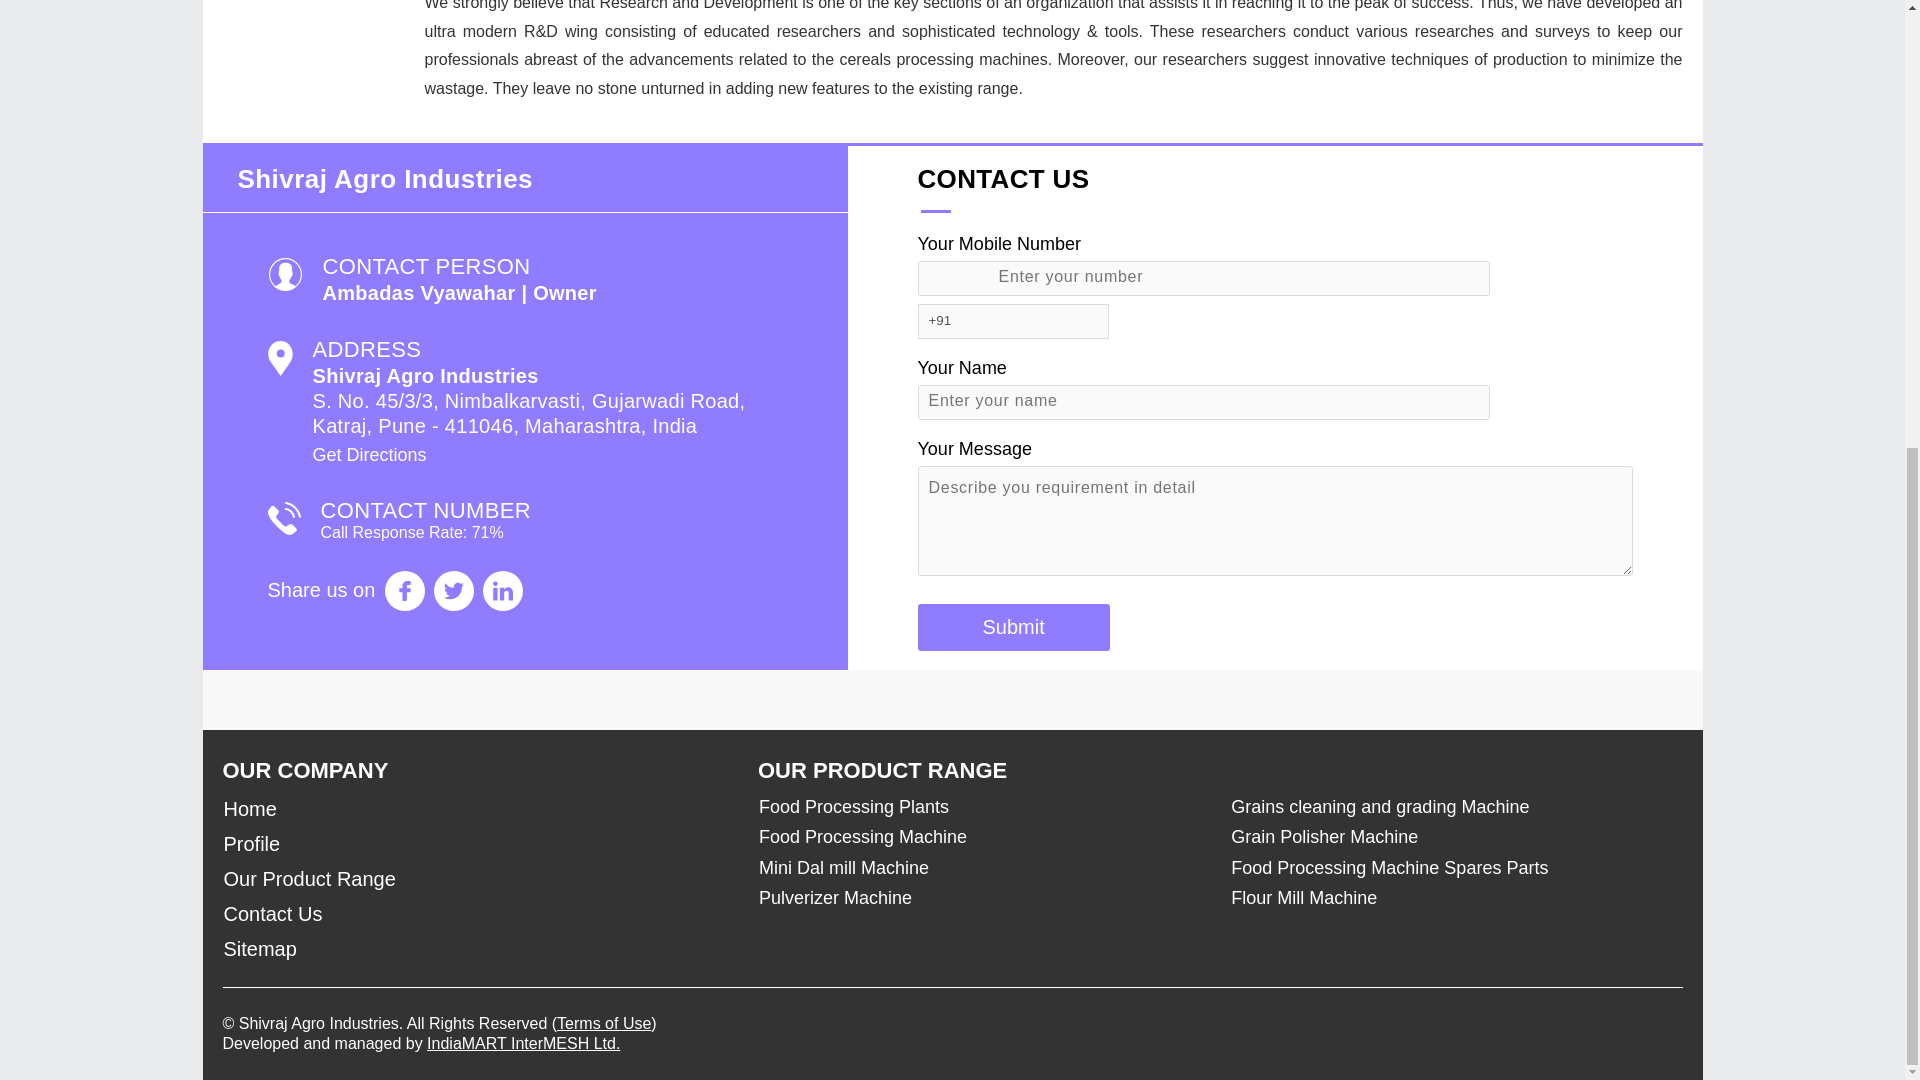  I want to click on Contact Us, so click(478, 914).